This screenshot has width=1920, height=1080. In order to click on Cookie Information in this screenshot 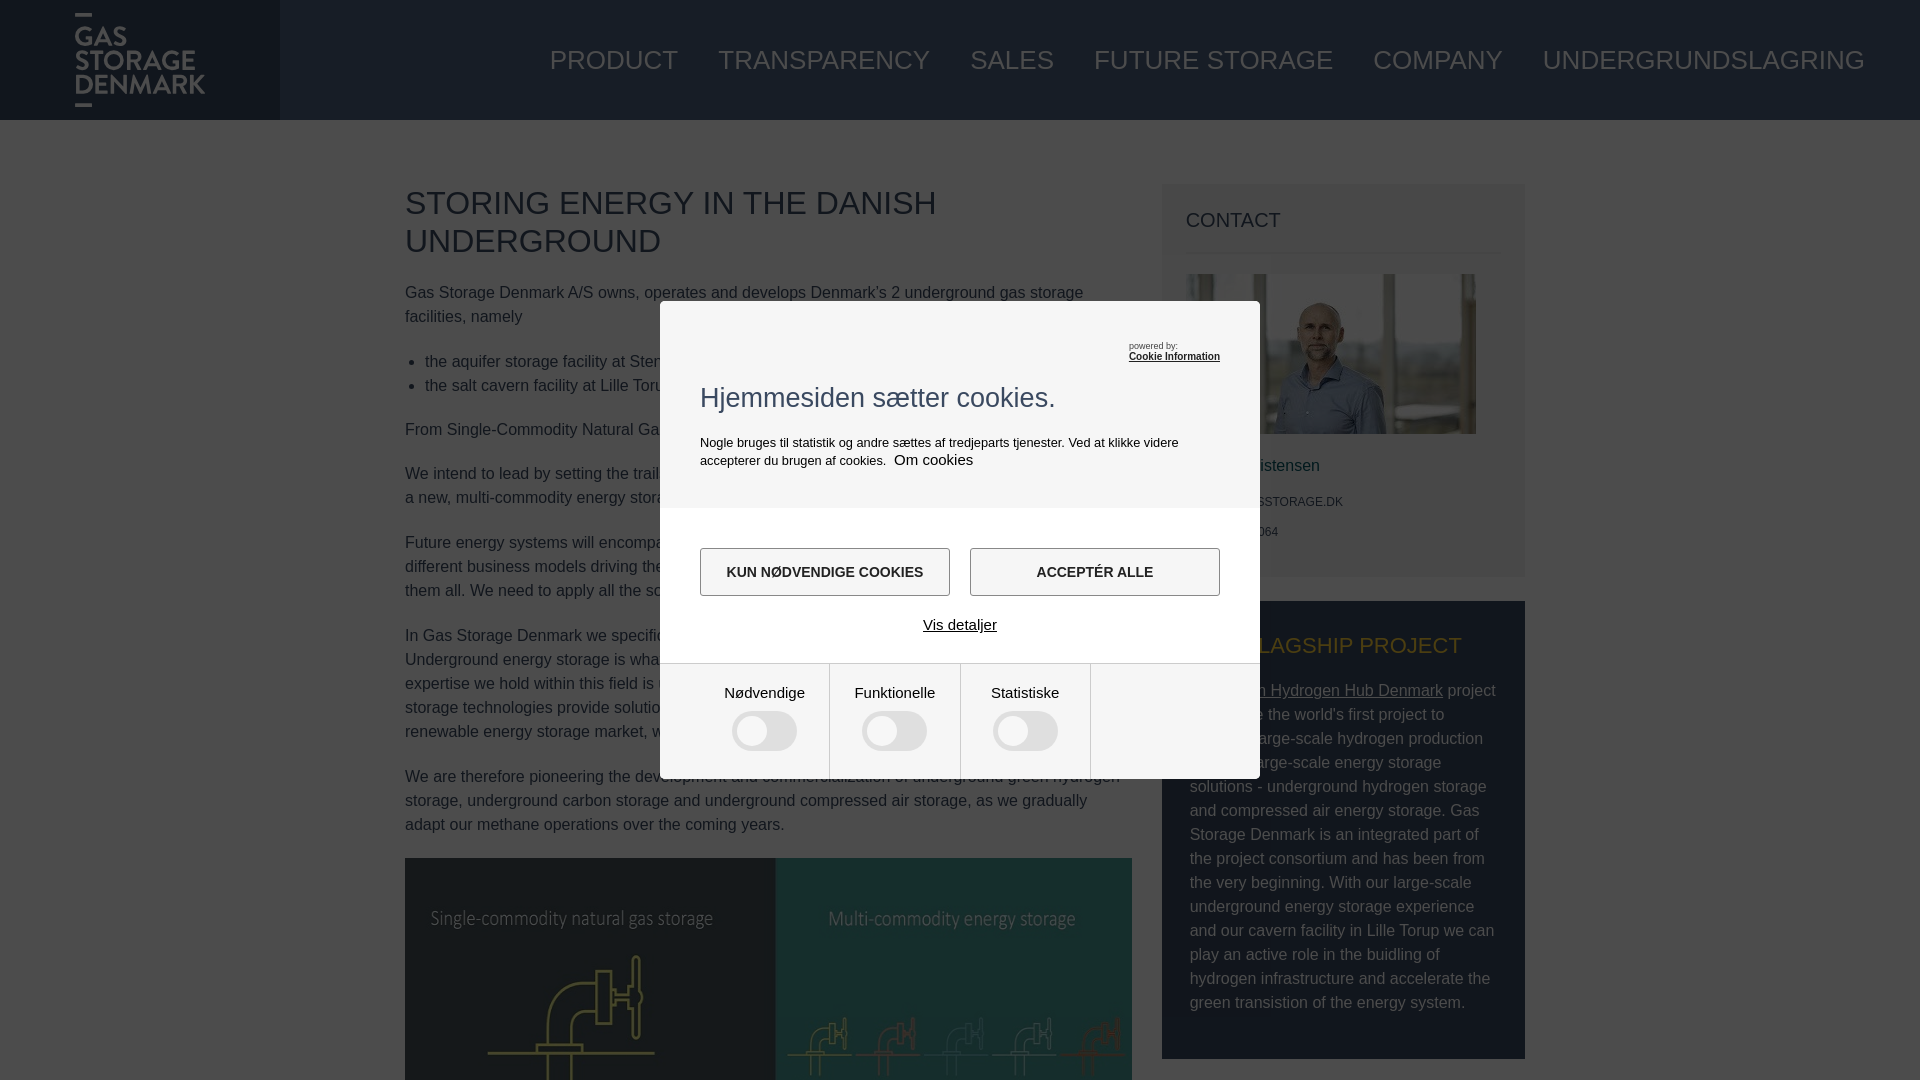, I will do `click(1174, 356)`.